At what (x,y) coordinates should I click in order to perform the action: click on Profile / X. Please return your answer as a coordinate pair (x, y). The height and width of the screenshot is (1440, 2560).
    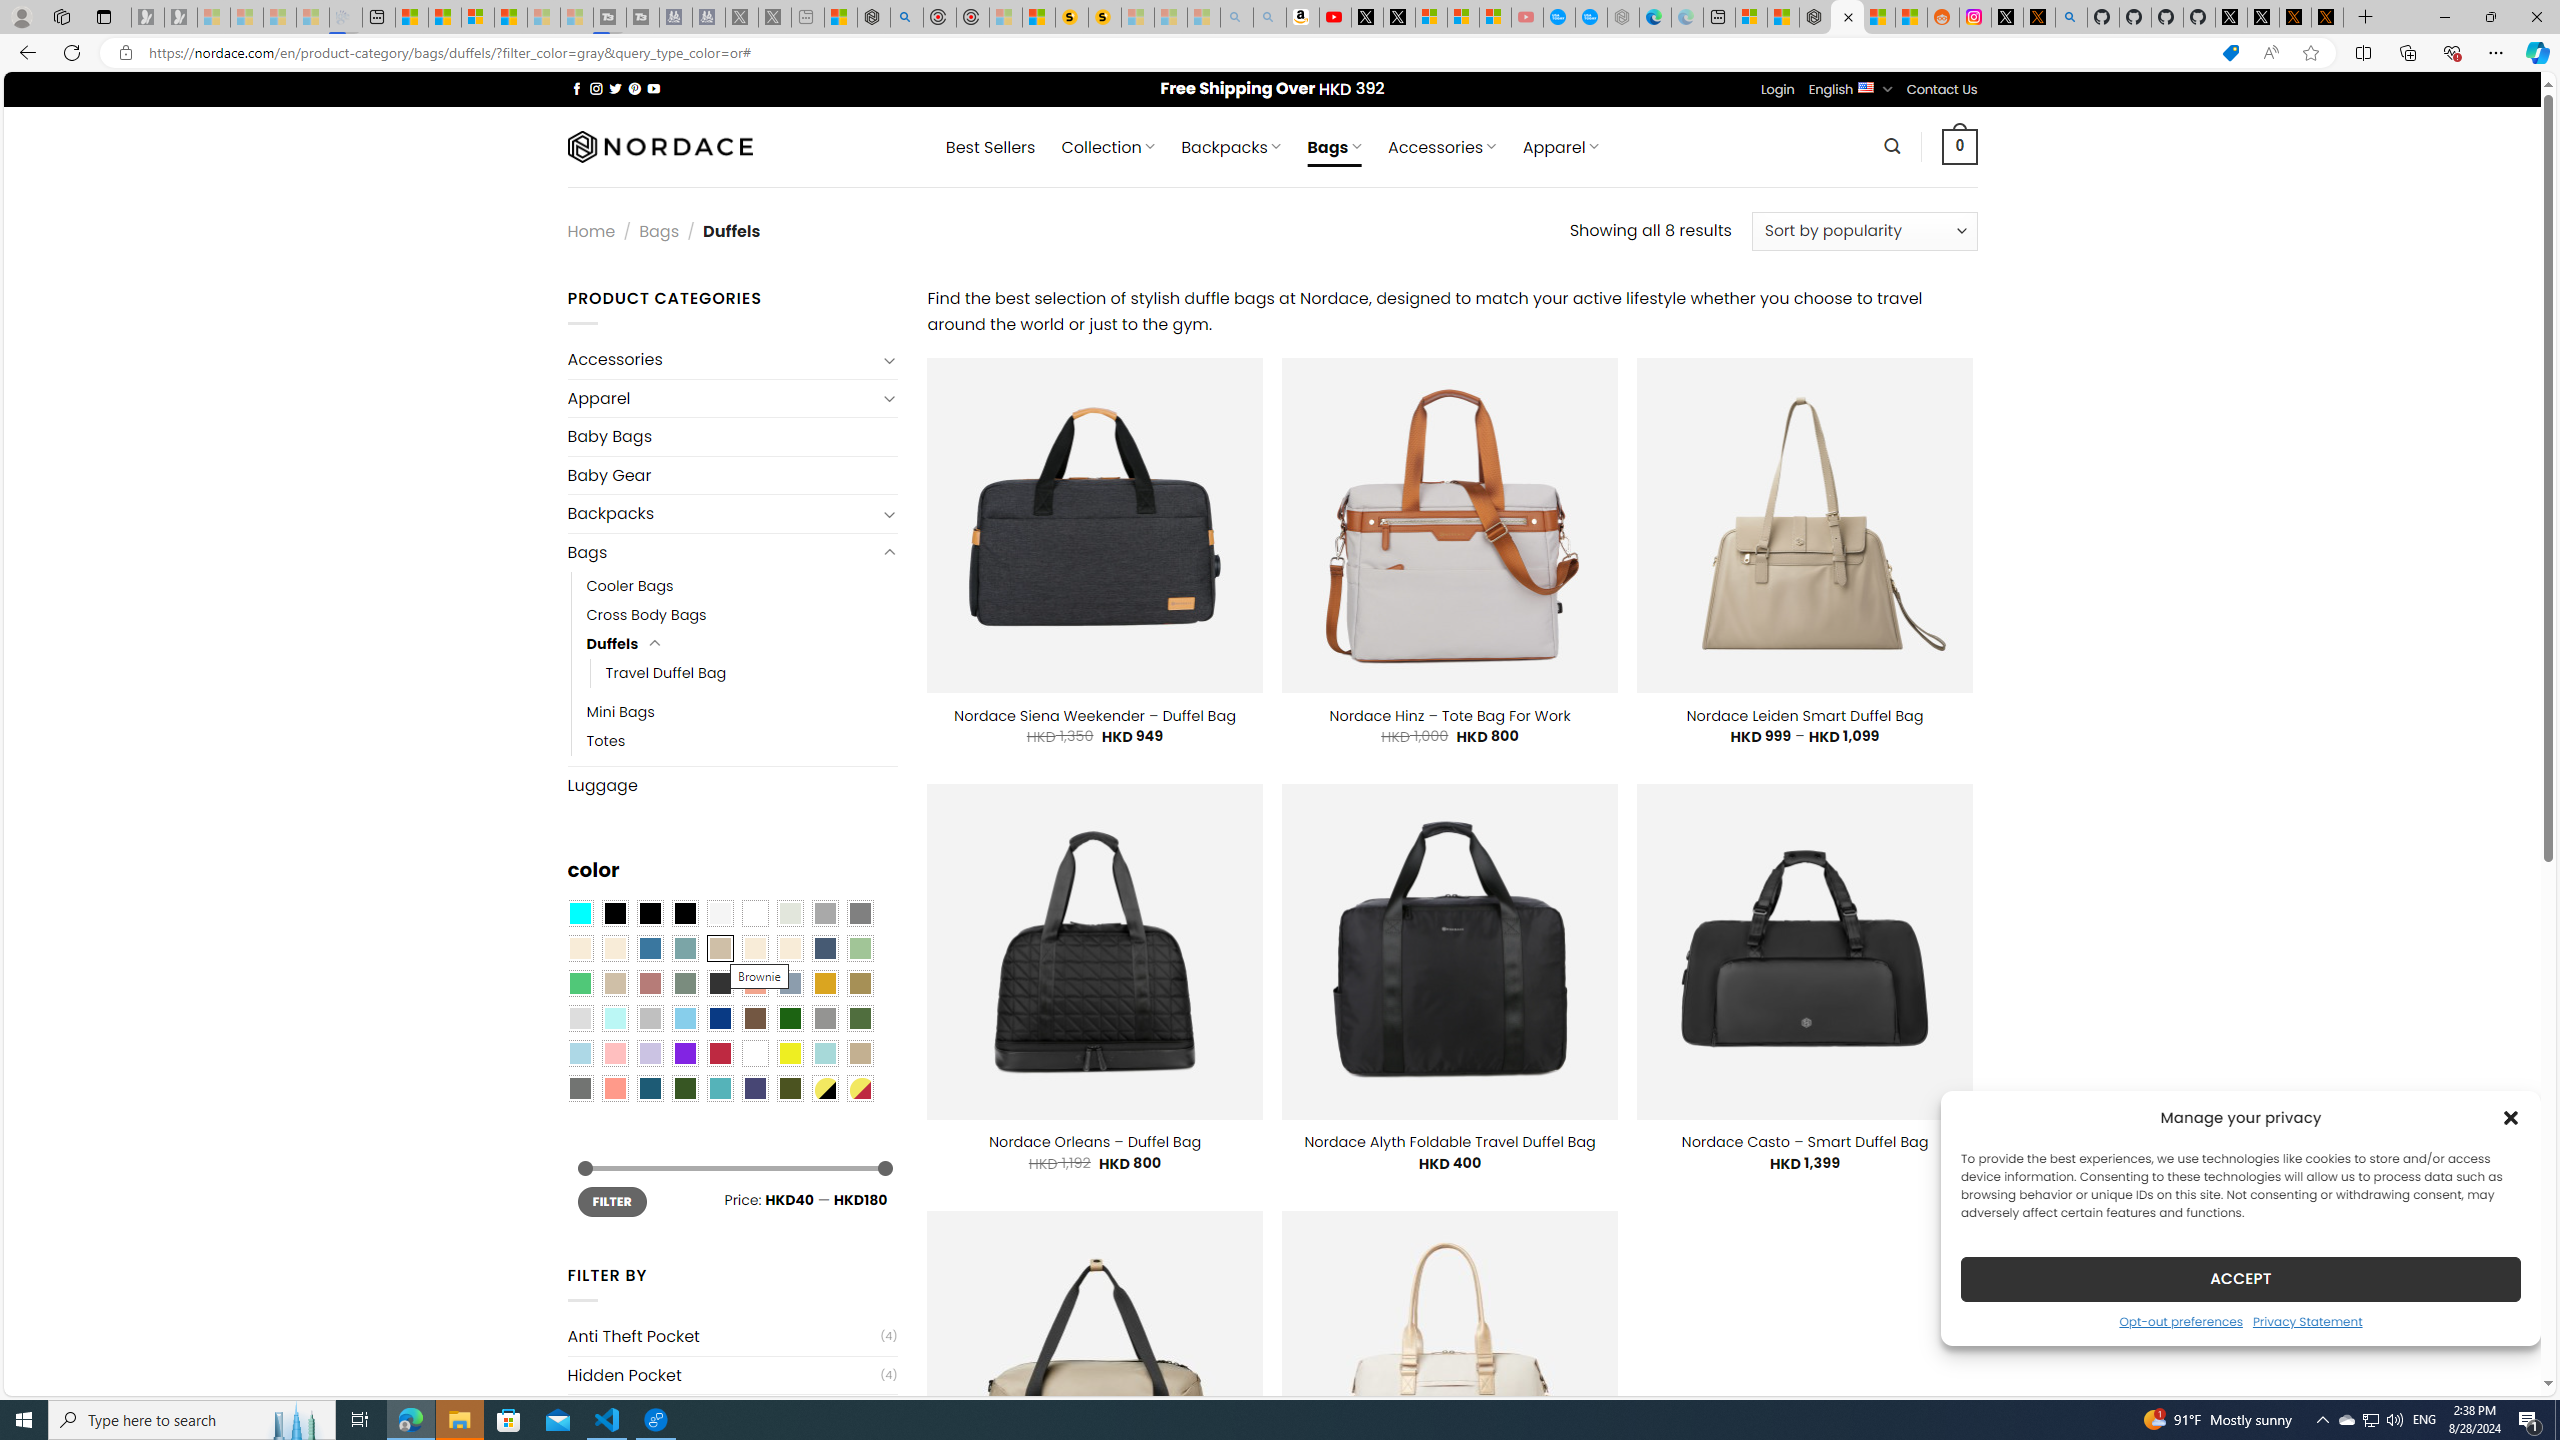
    Looking at the image, I should click on (2230, 17).